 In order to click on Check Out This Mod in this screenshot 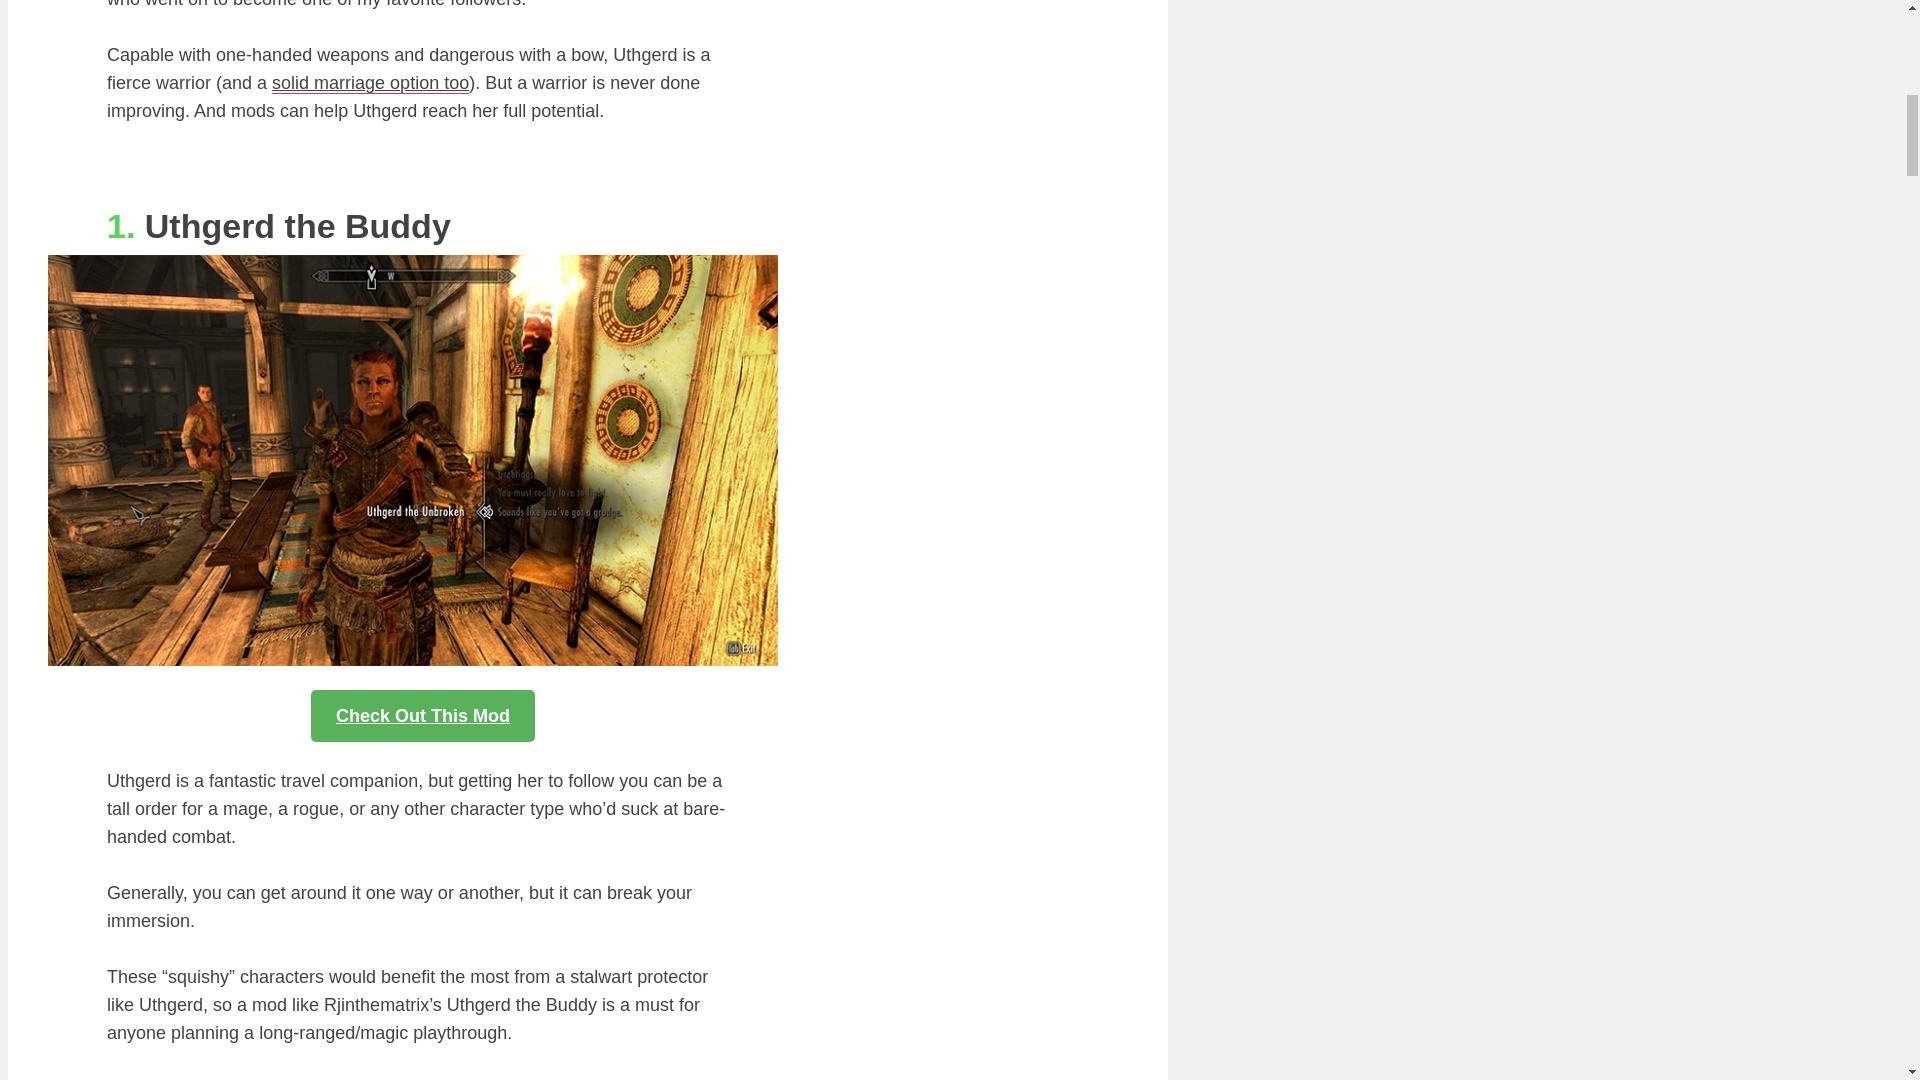, I will do `click(423, 716)`.